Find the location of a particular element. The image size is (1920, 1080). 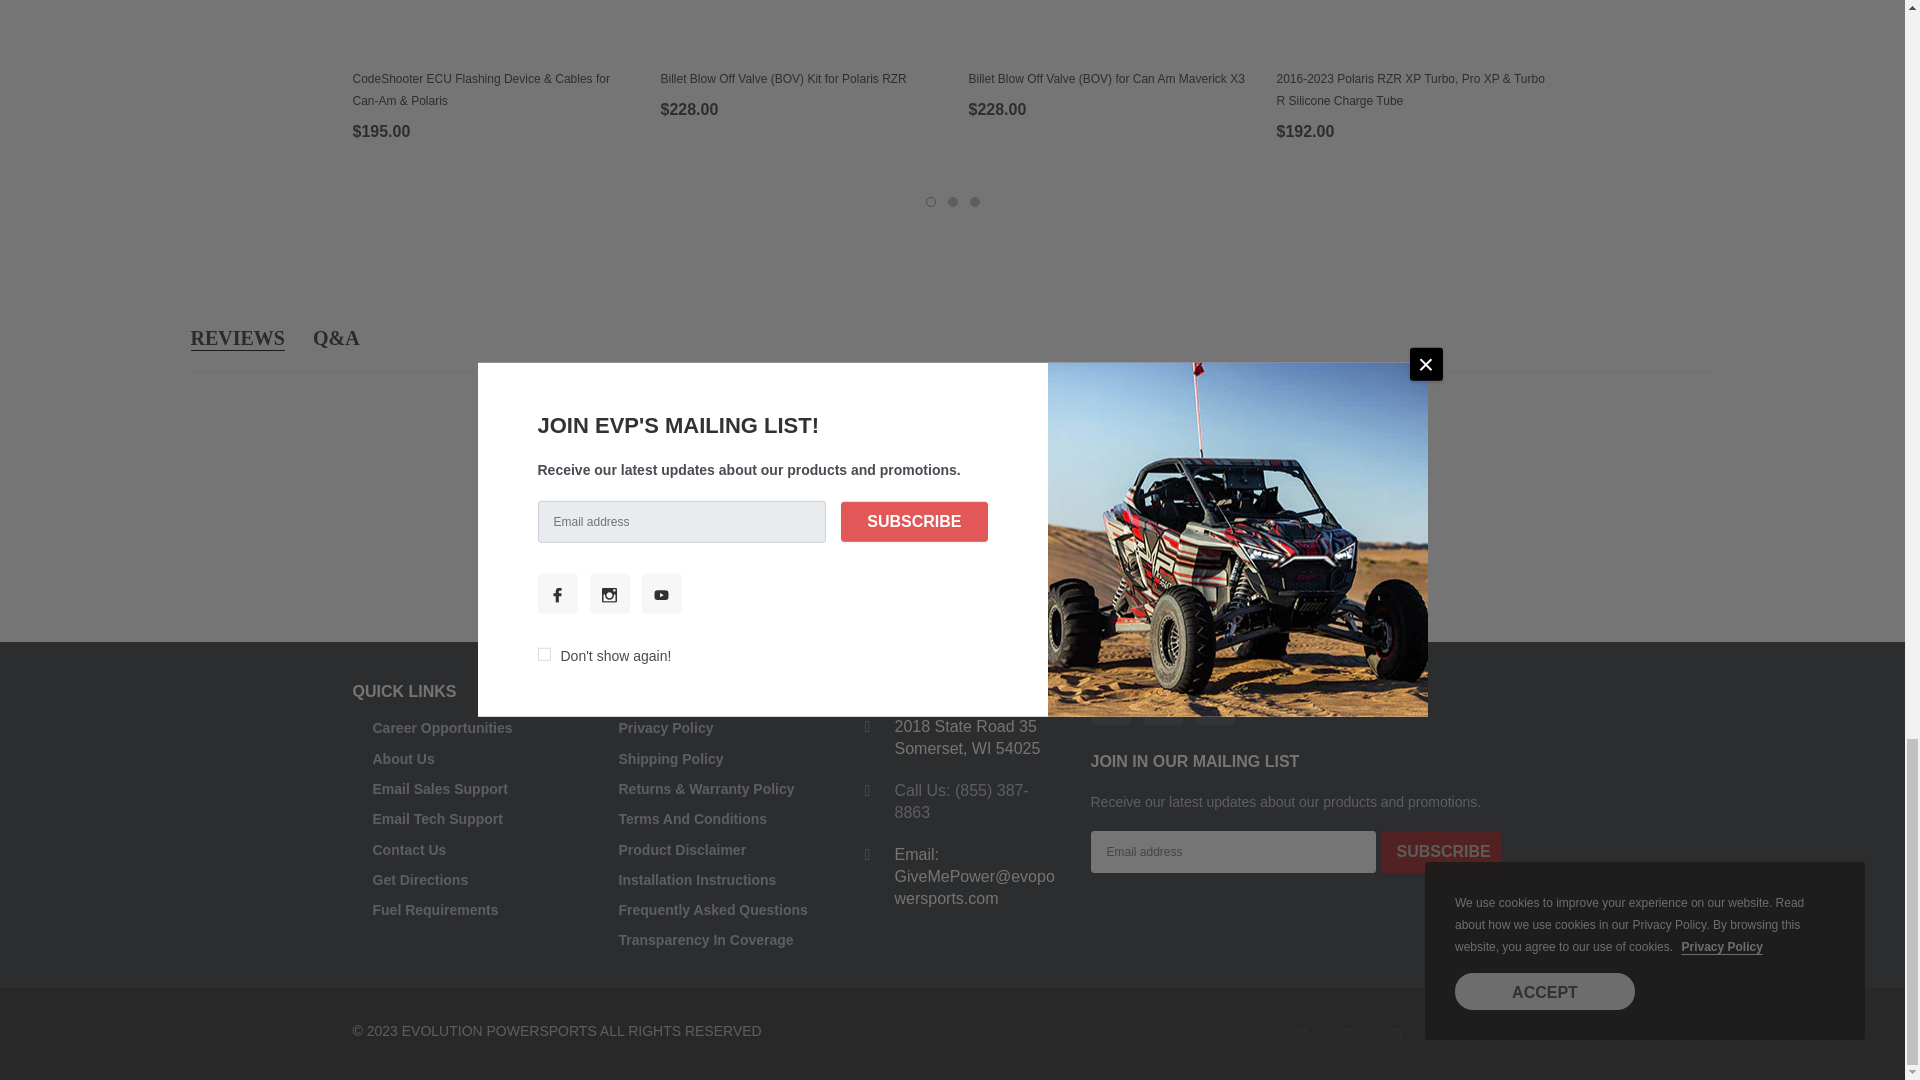

Facebook is located at coordinates (1110, 704).